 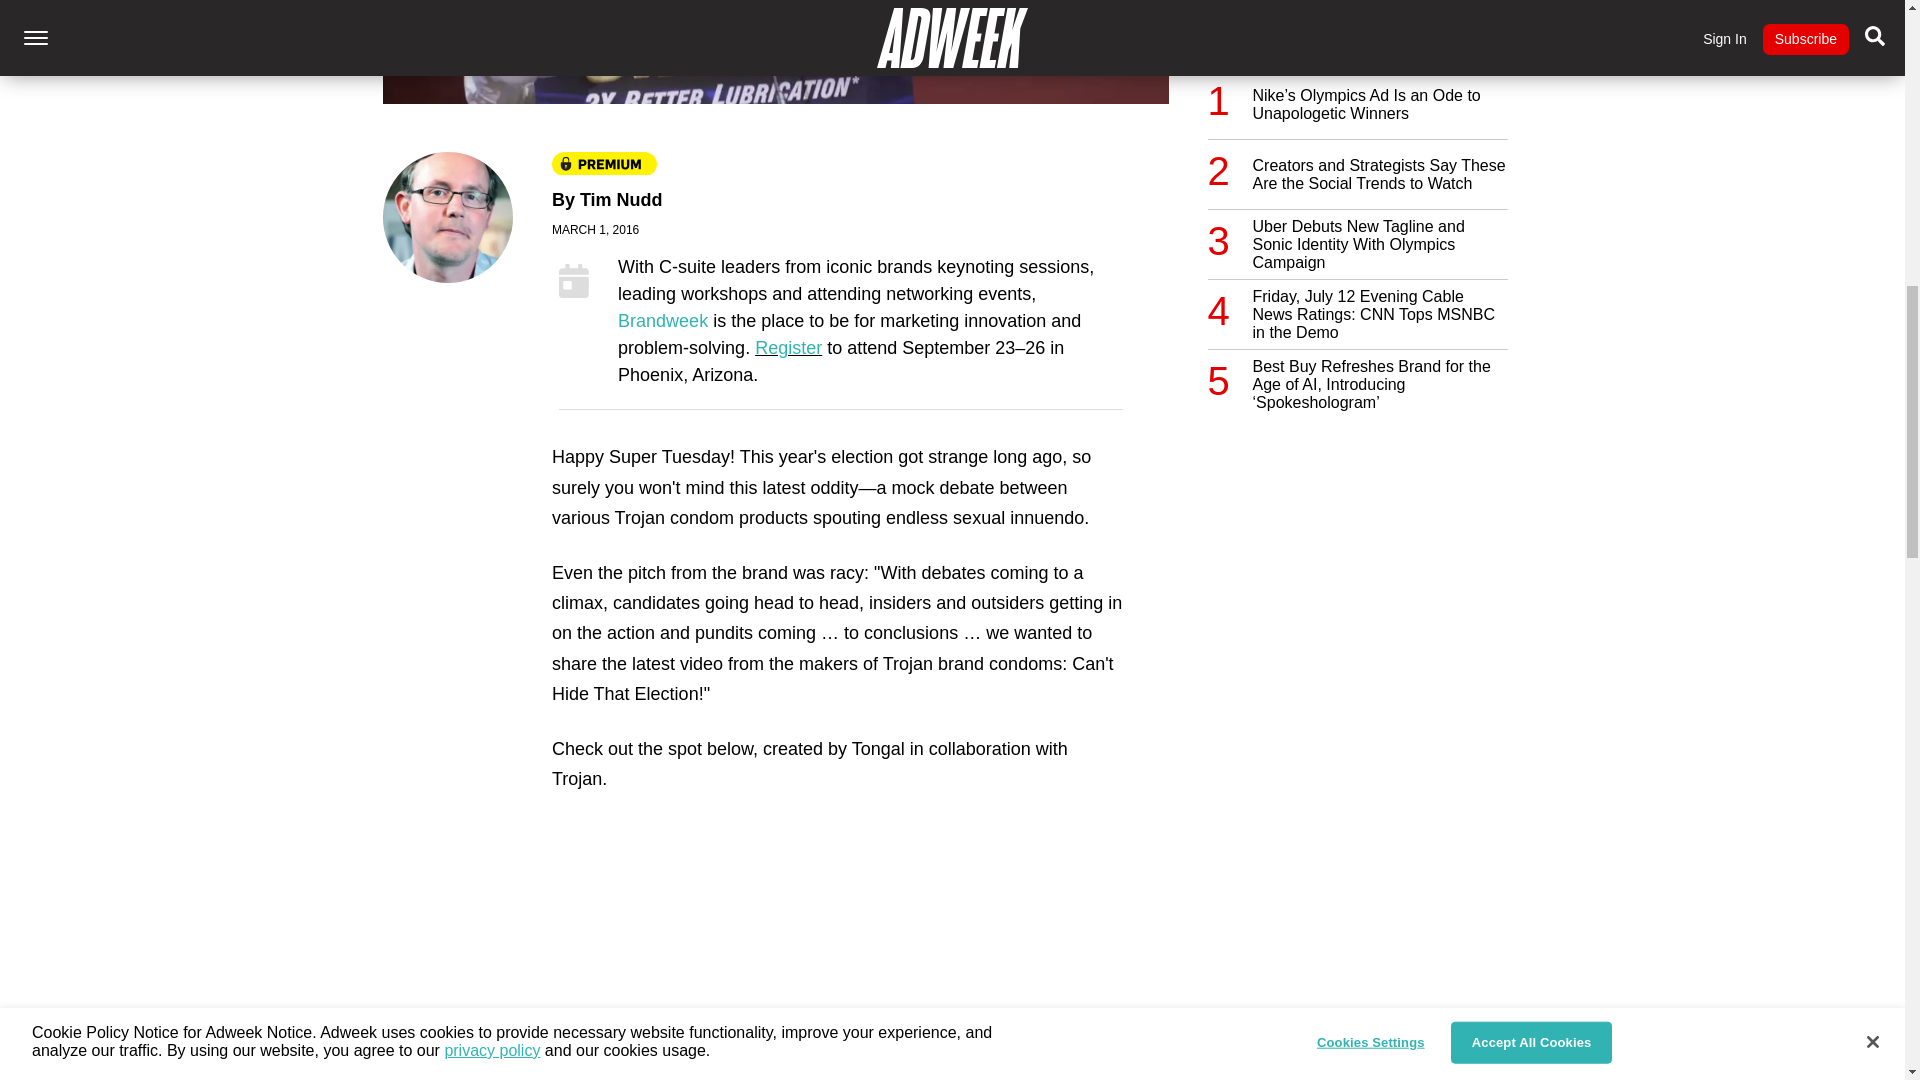 I want to click on Tim Nudd, so click(x=620, y=200).